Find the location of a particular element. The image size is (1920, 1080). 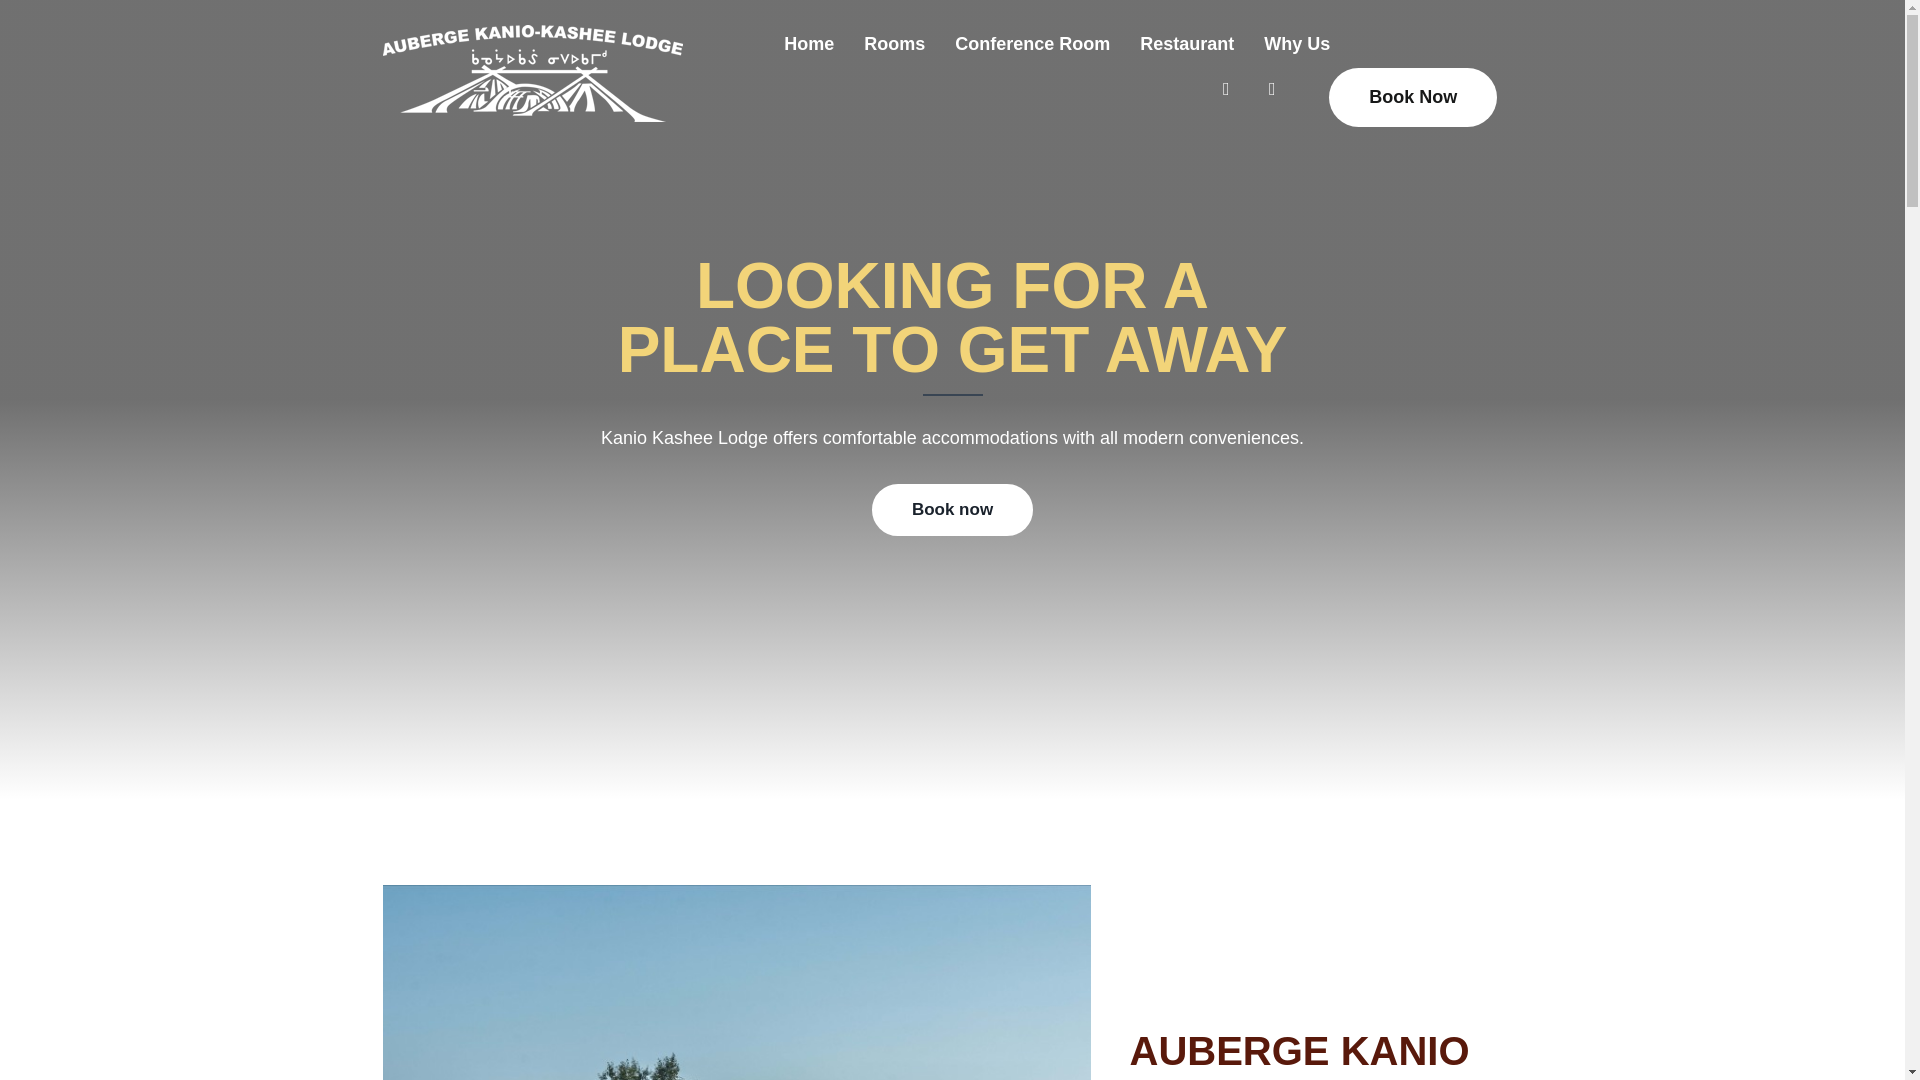

Rooms is located at coordinates (894, 44).